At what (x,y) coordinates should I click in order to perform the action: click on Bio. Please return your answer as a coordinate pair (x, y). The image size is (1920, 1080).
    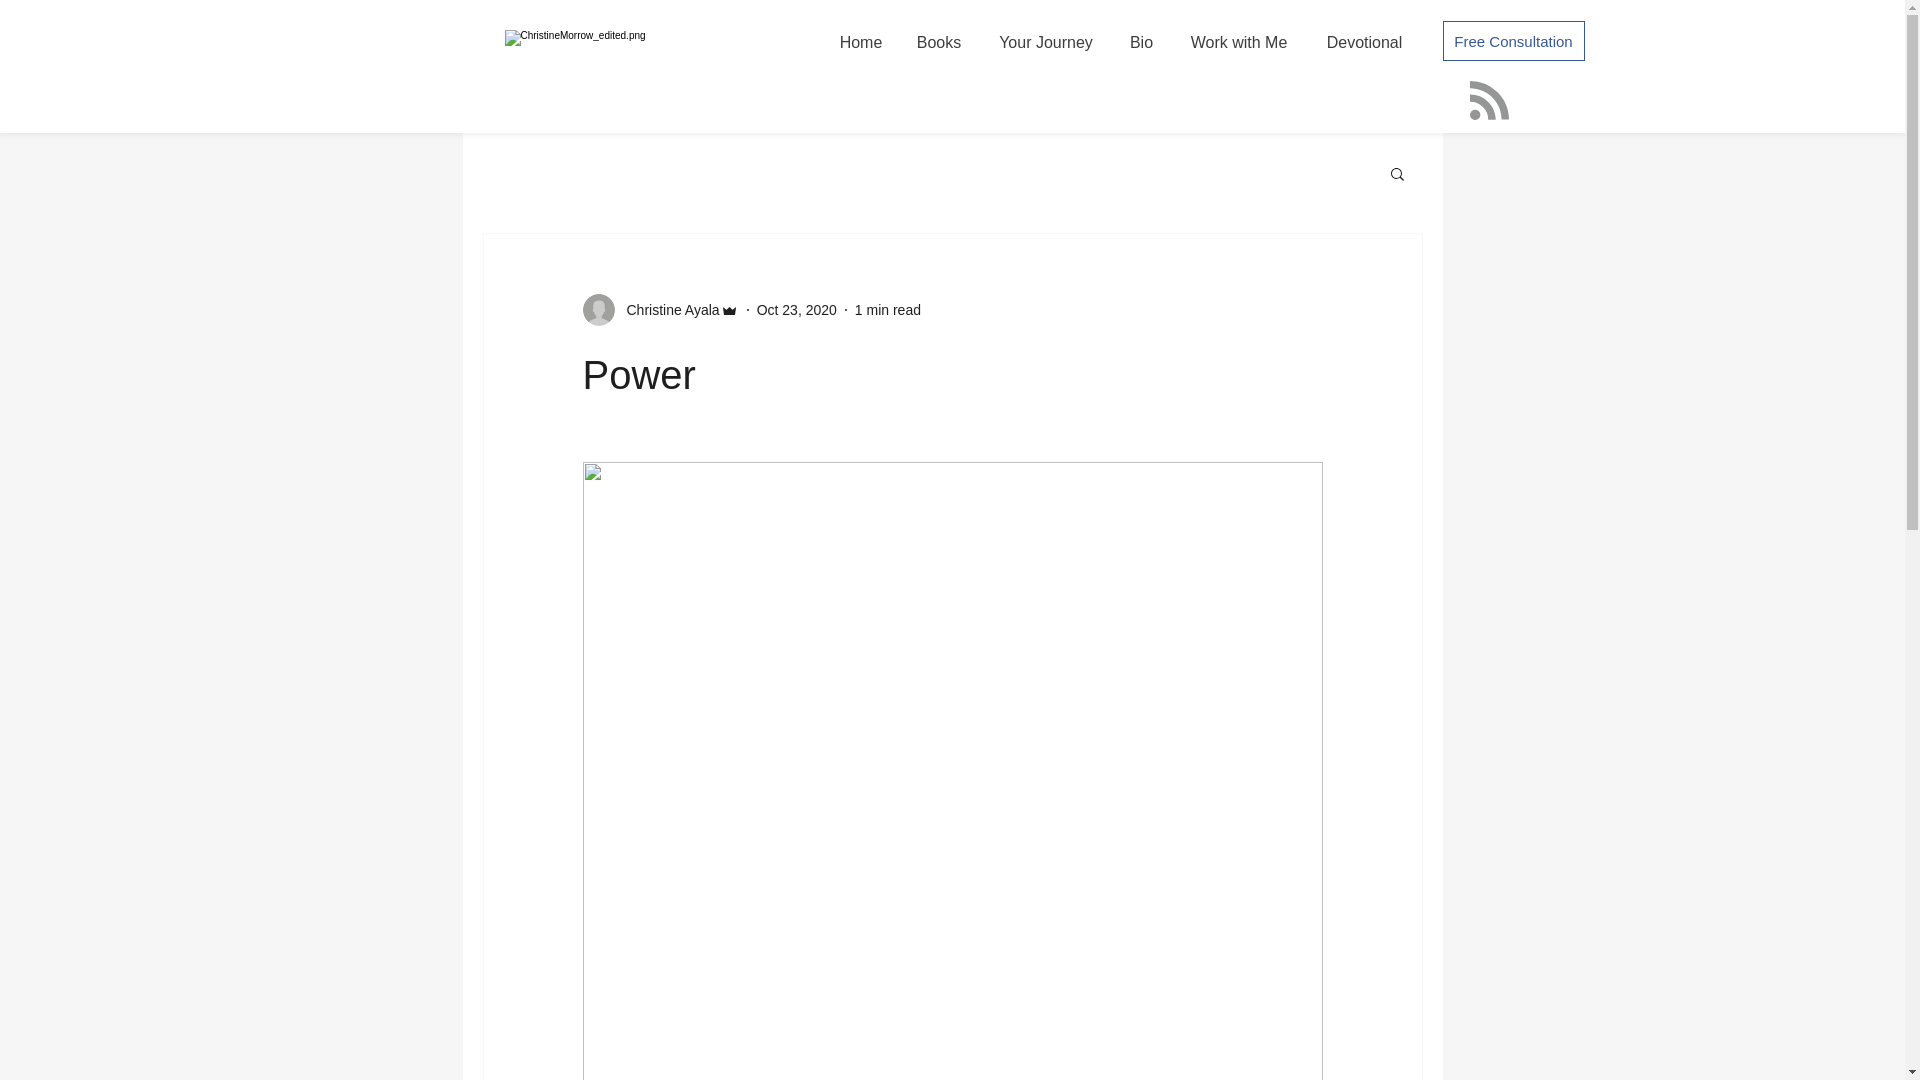
    Looking at the image, I should click on (1141, 42).